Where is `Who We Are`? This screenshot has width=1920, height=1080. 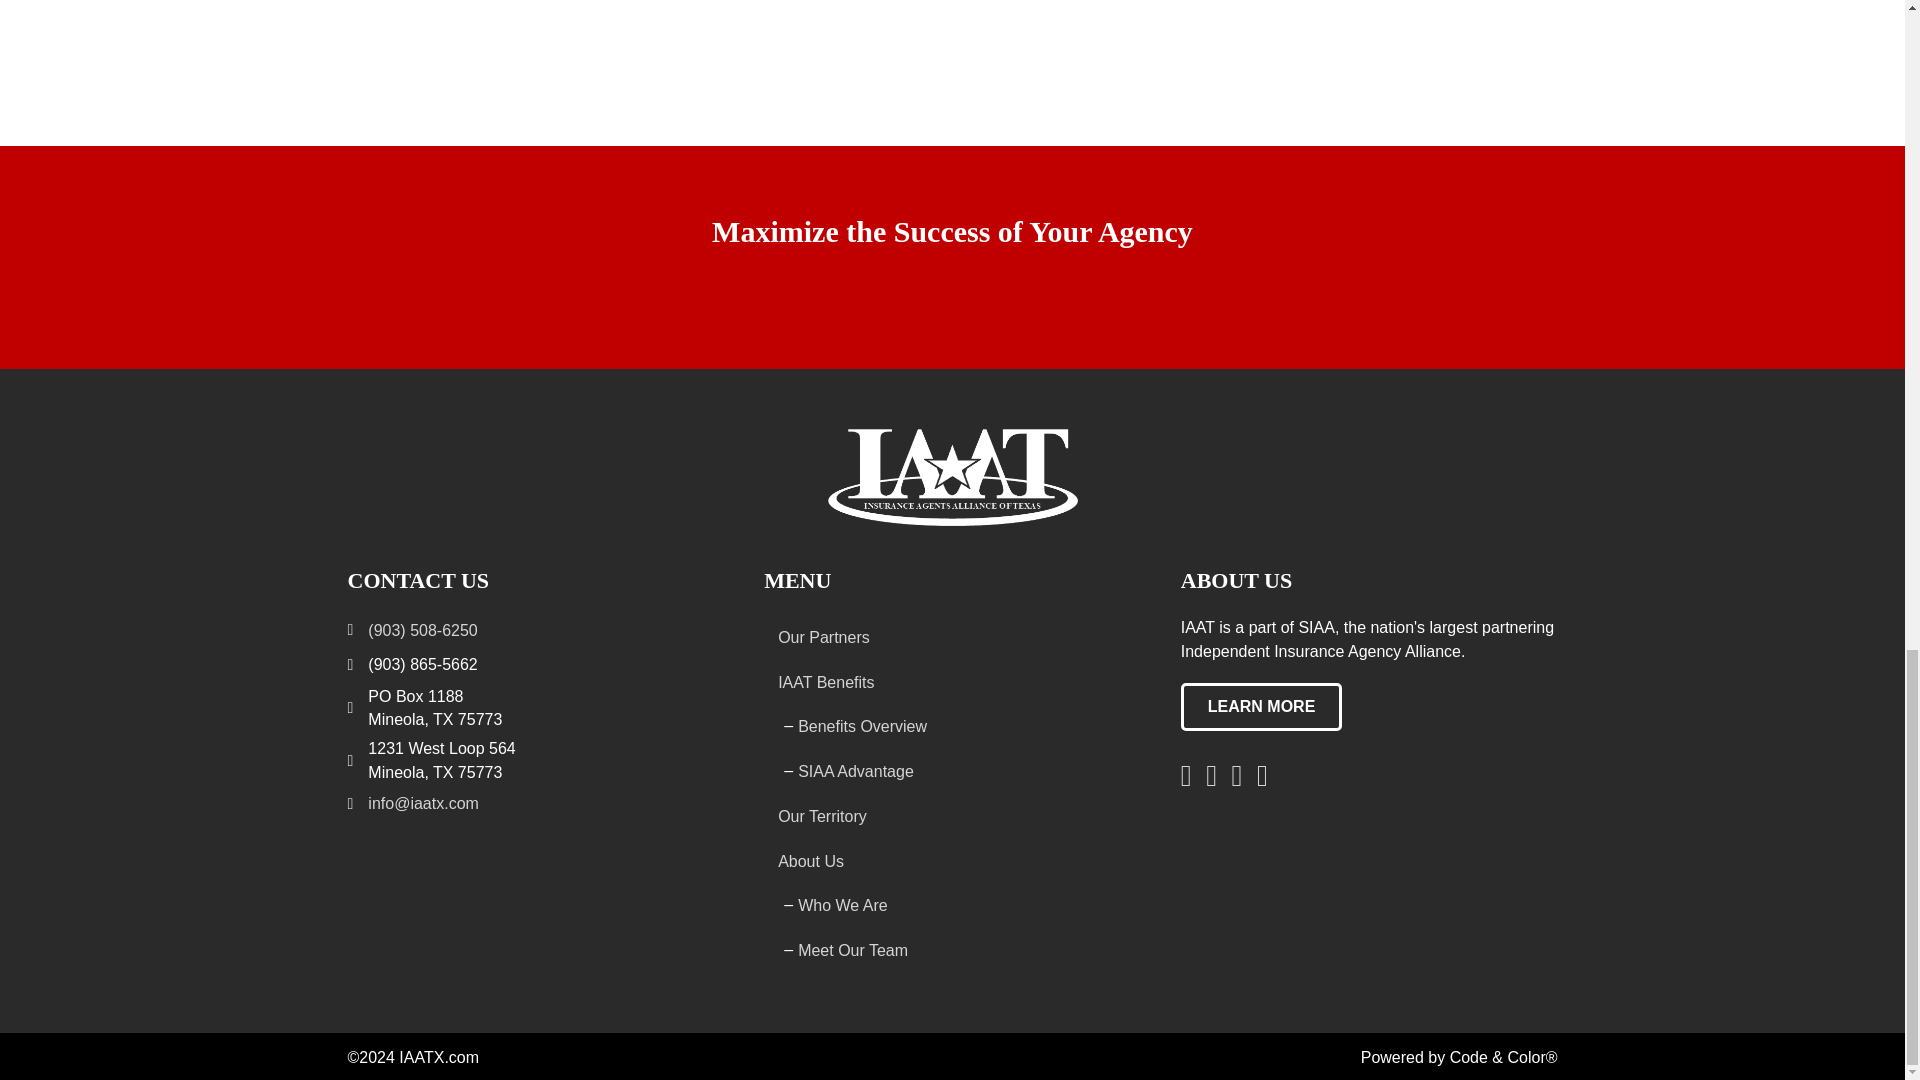 Who We Are is located at coordinates (962, 906).